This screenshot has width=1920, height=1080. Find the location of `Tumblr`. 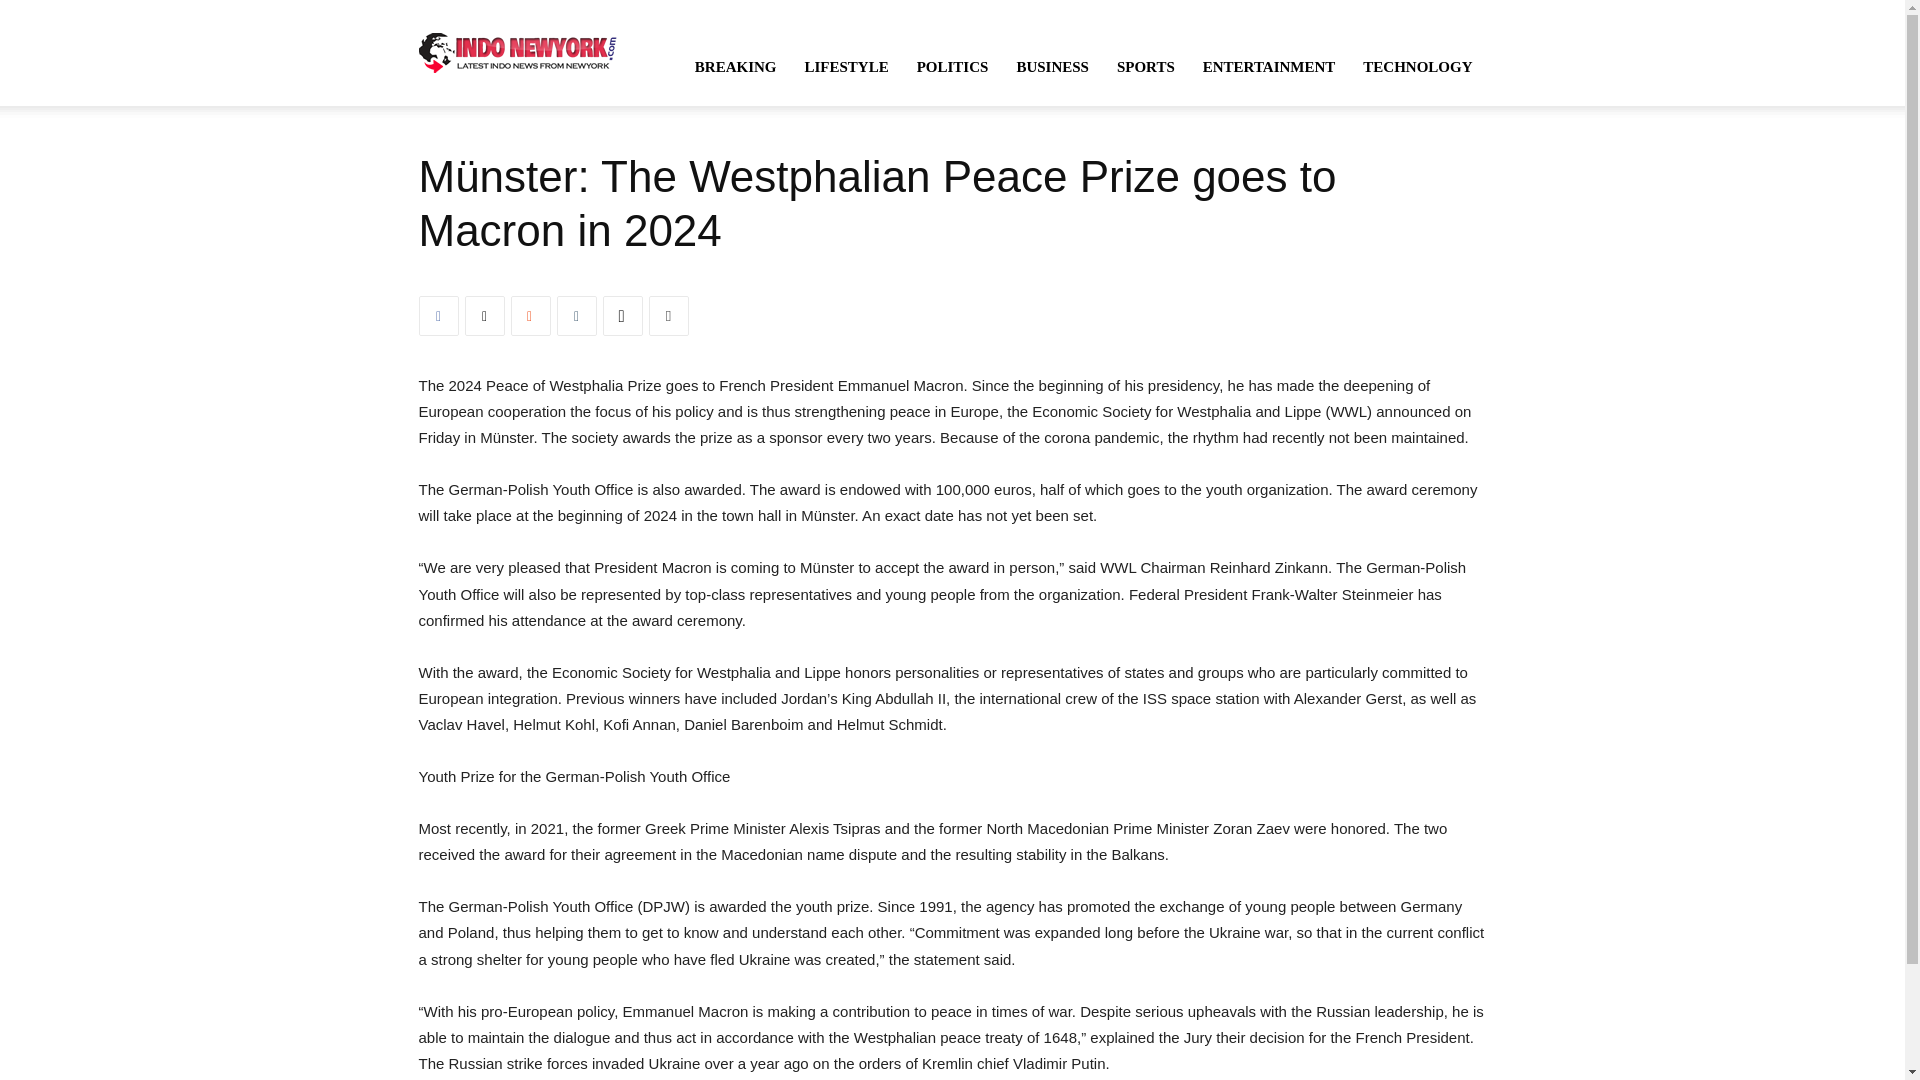

Tumblr is located at coordinates (576, 315).